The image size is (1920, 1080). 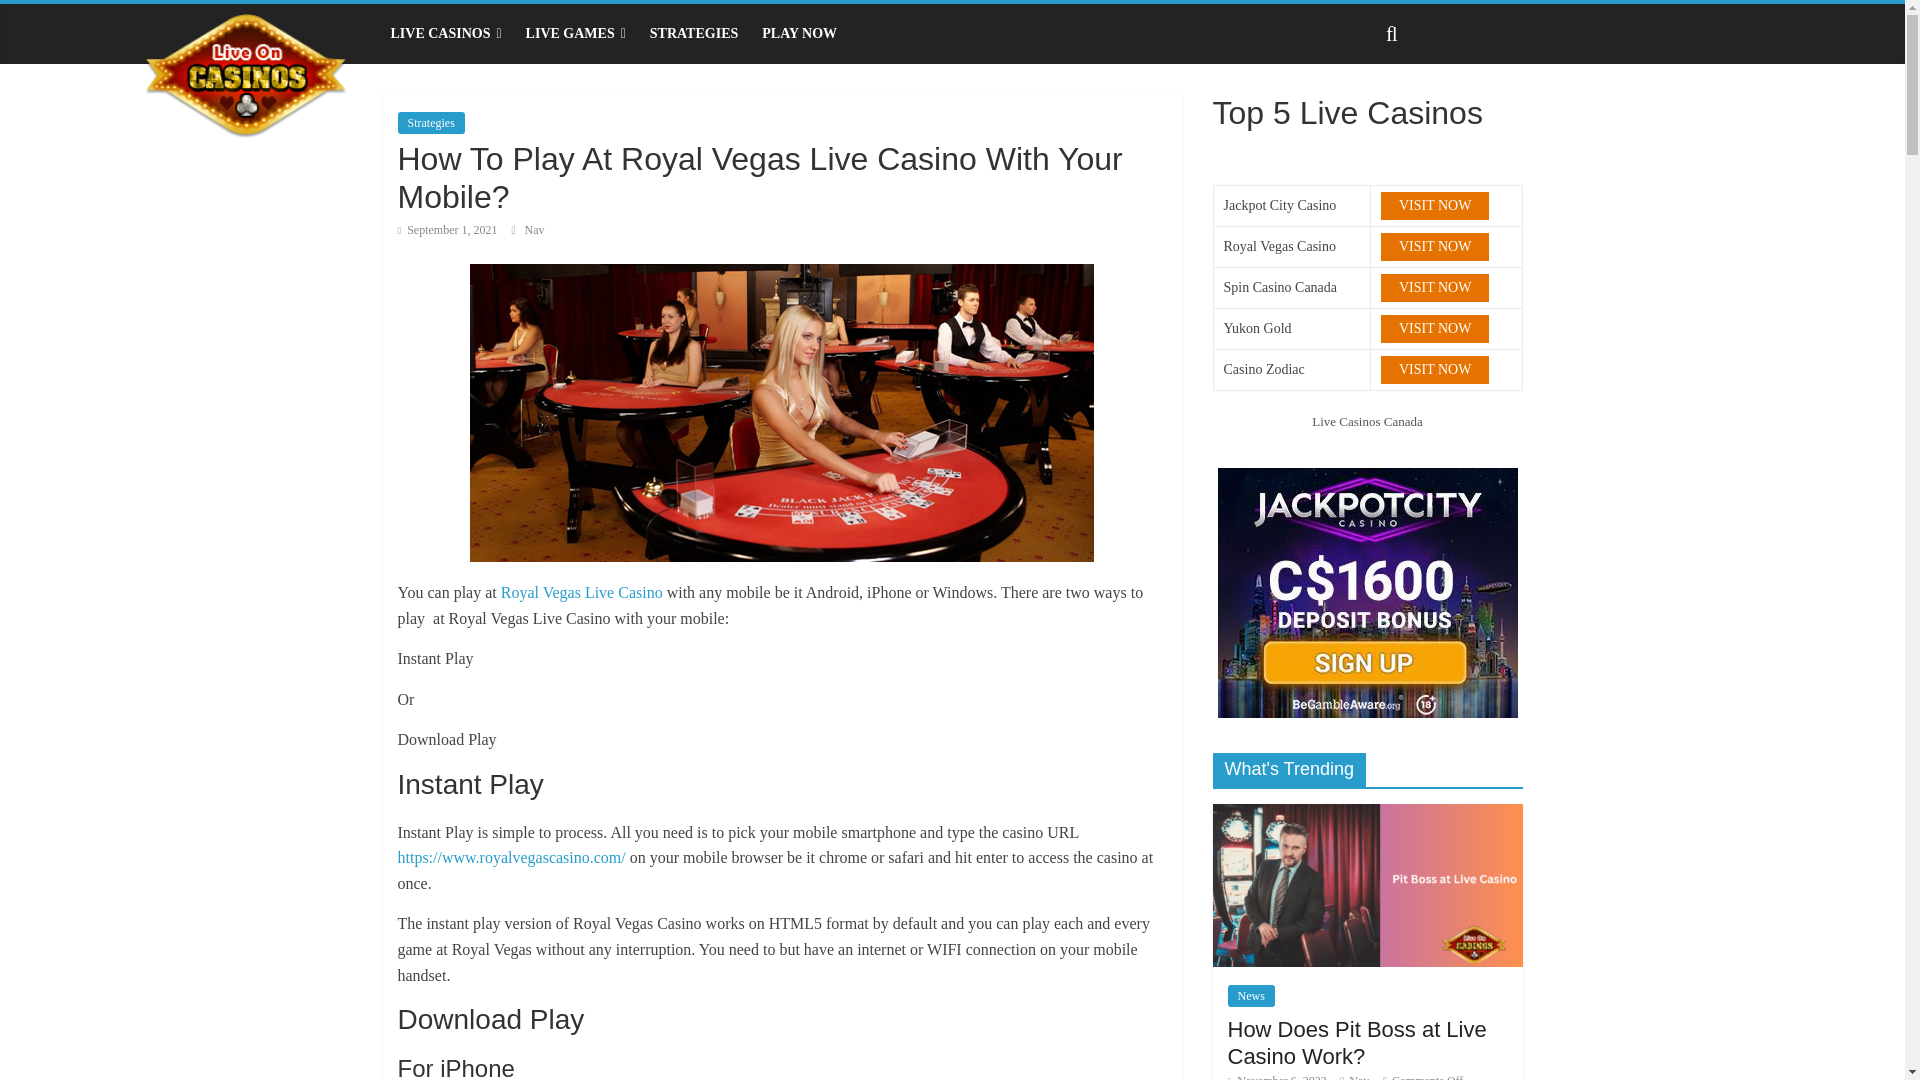 I want to click on VISIT NOW, so click(x=1434, y=247).